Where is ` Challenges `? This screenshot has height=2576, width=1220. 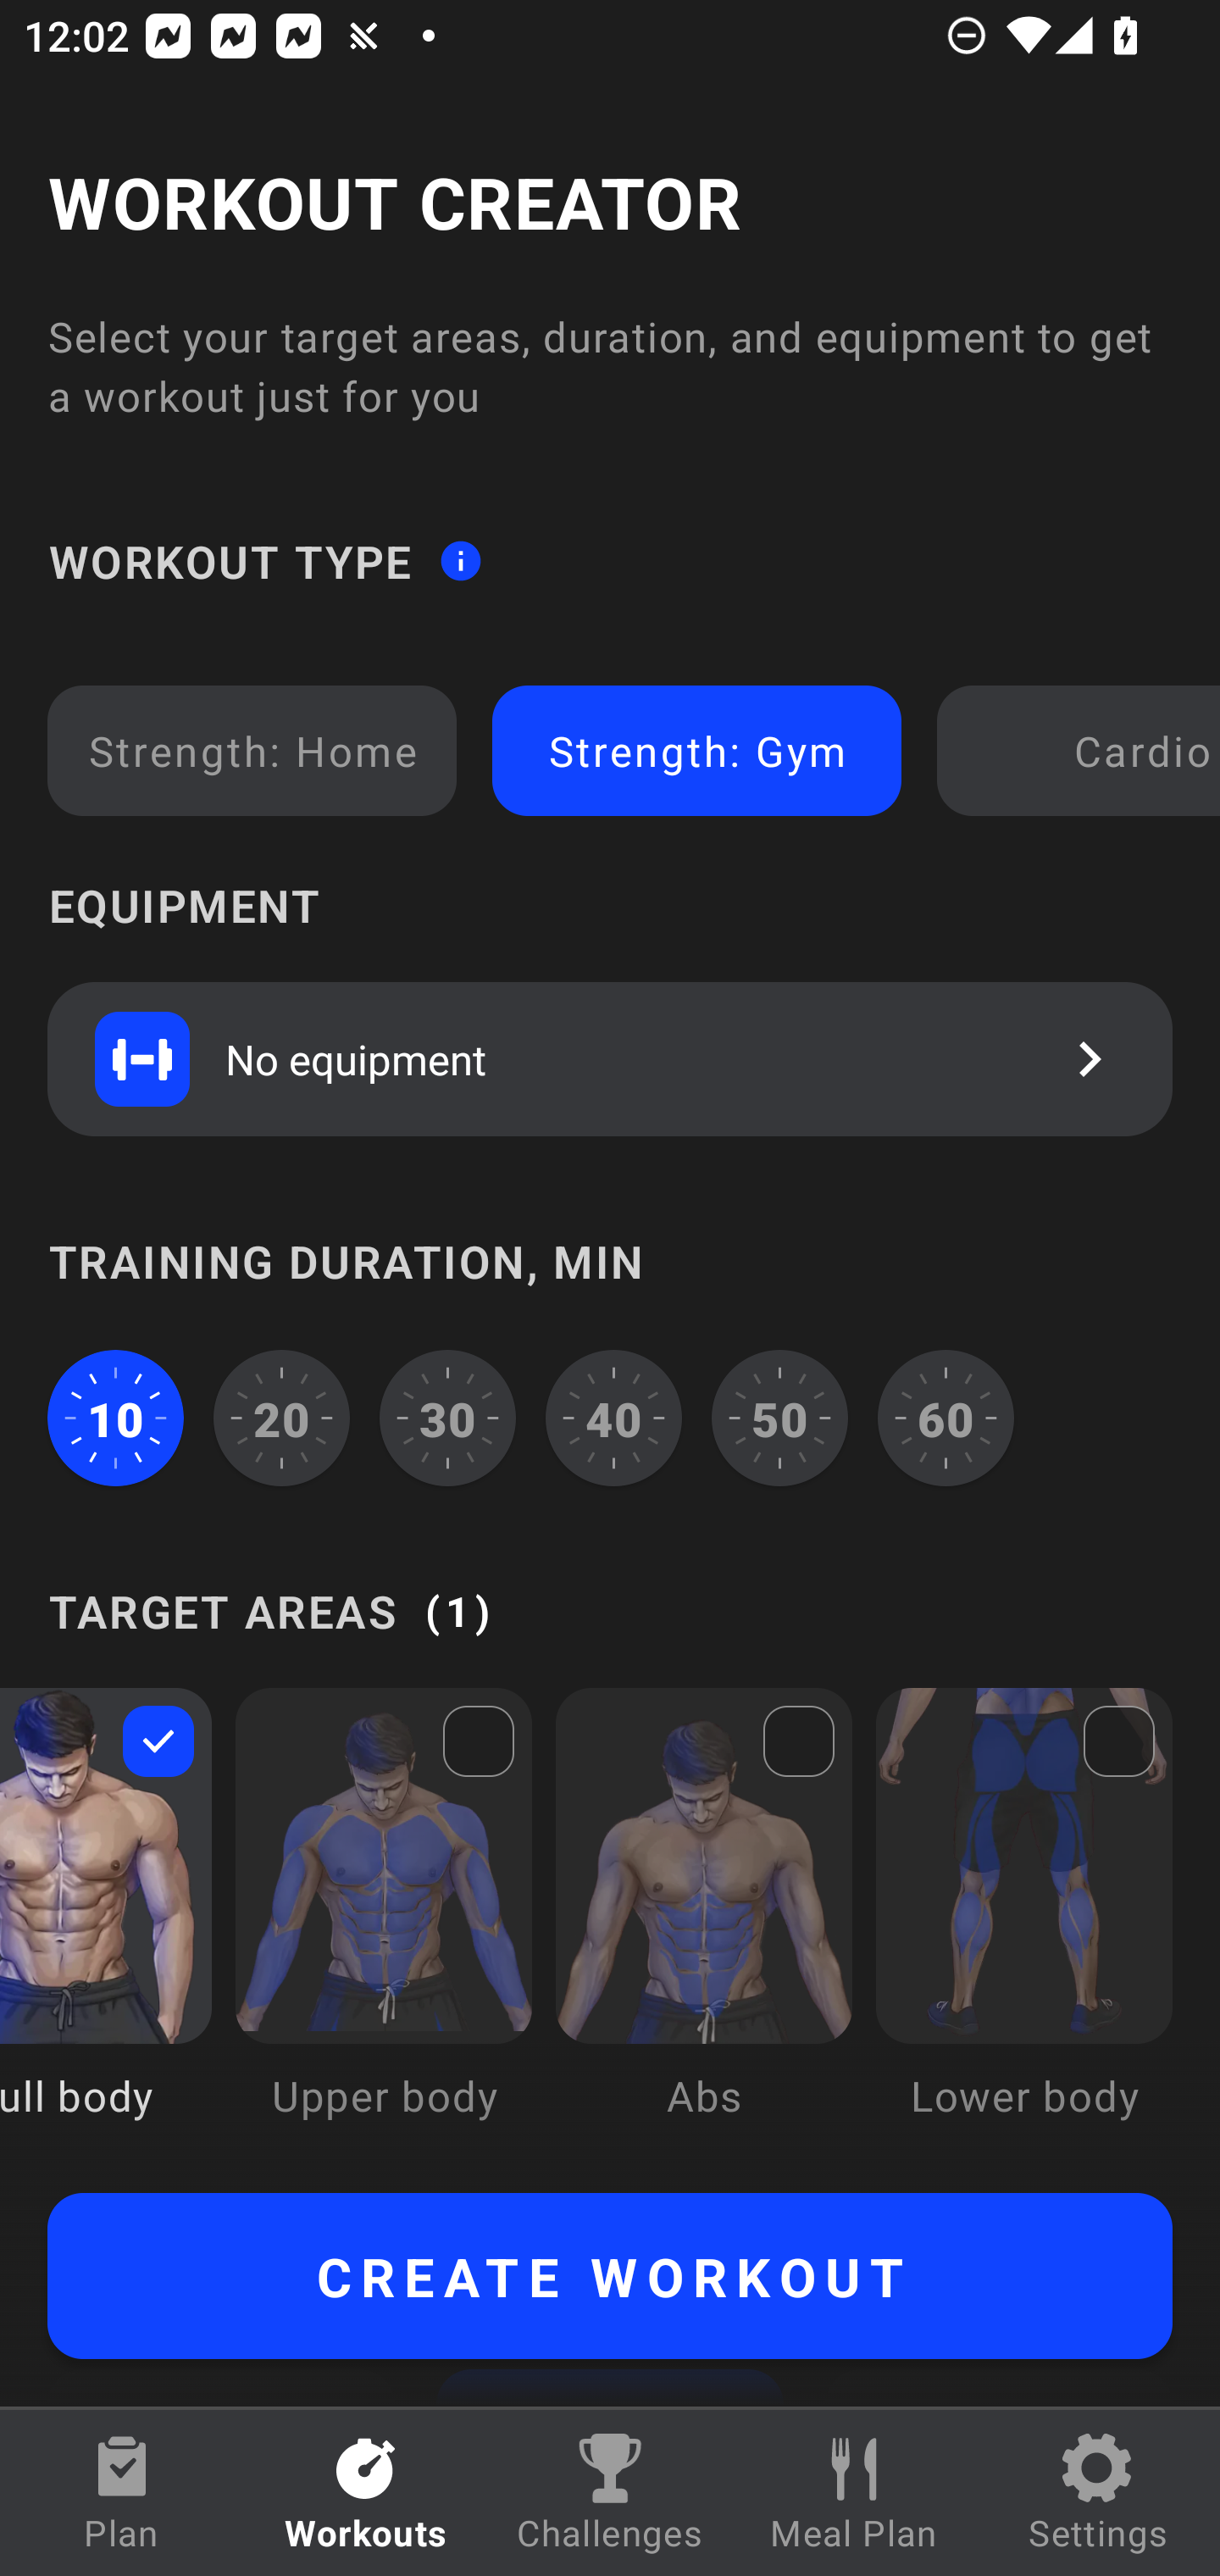
 Challenges  is located at coordinates (610, 2493).